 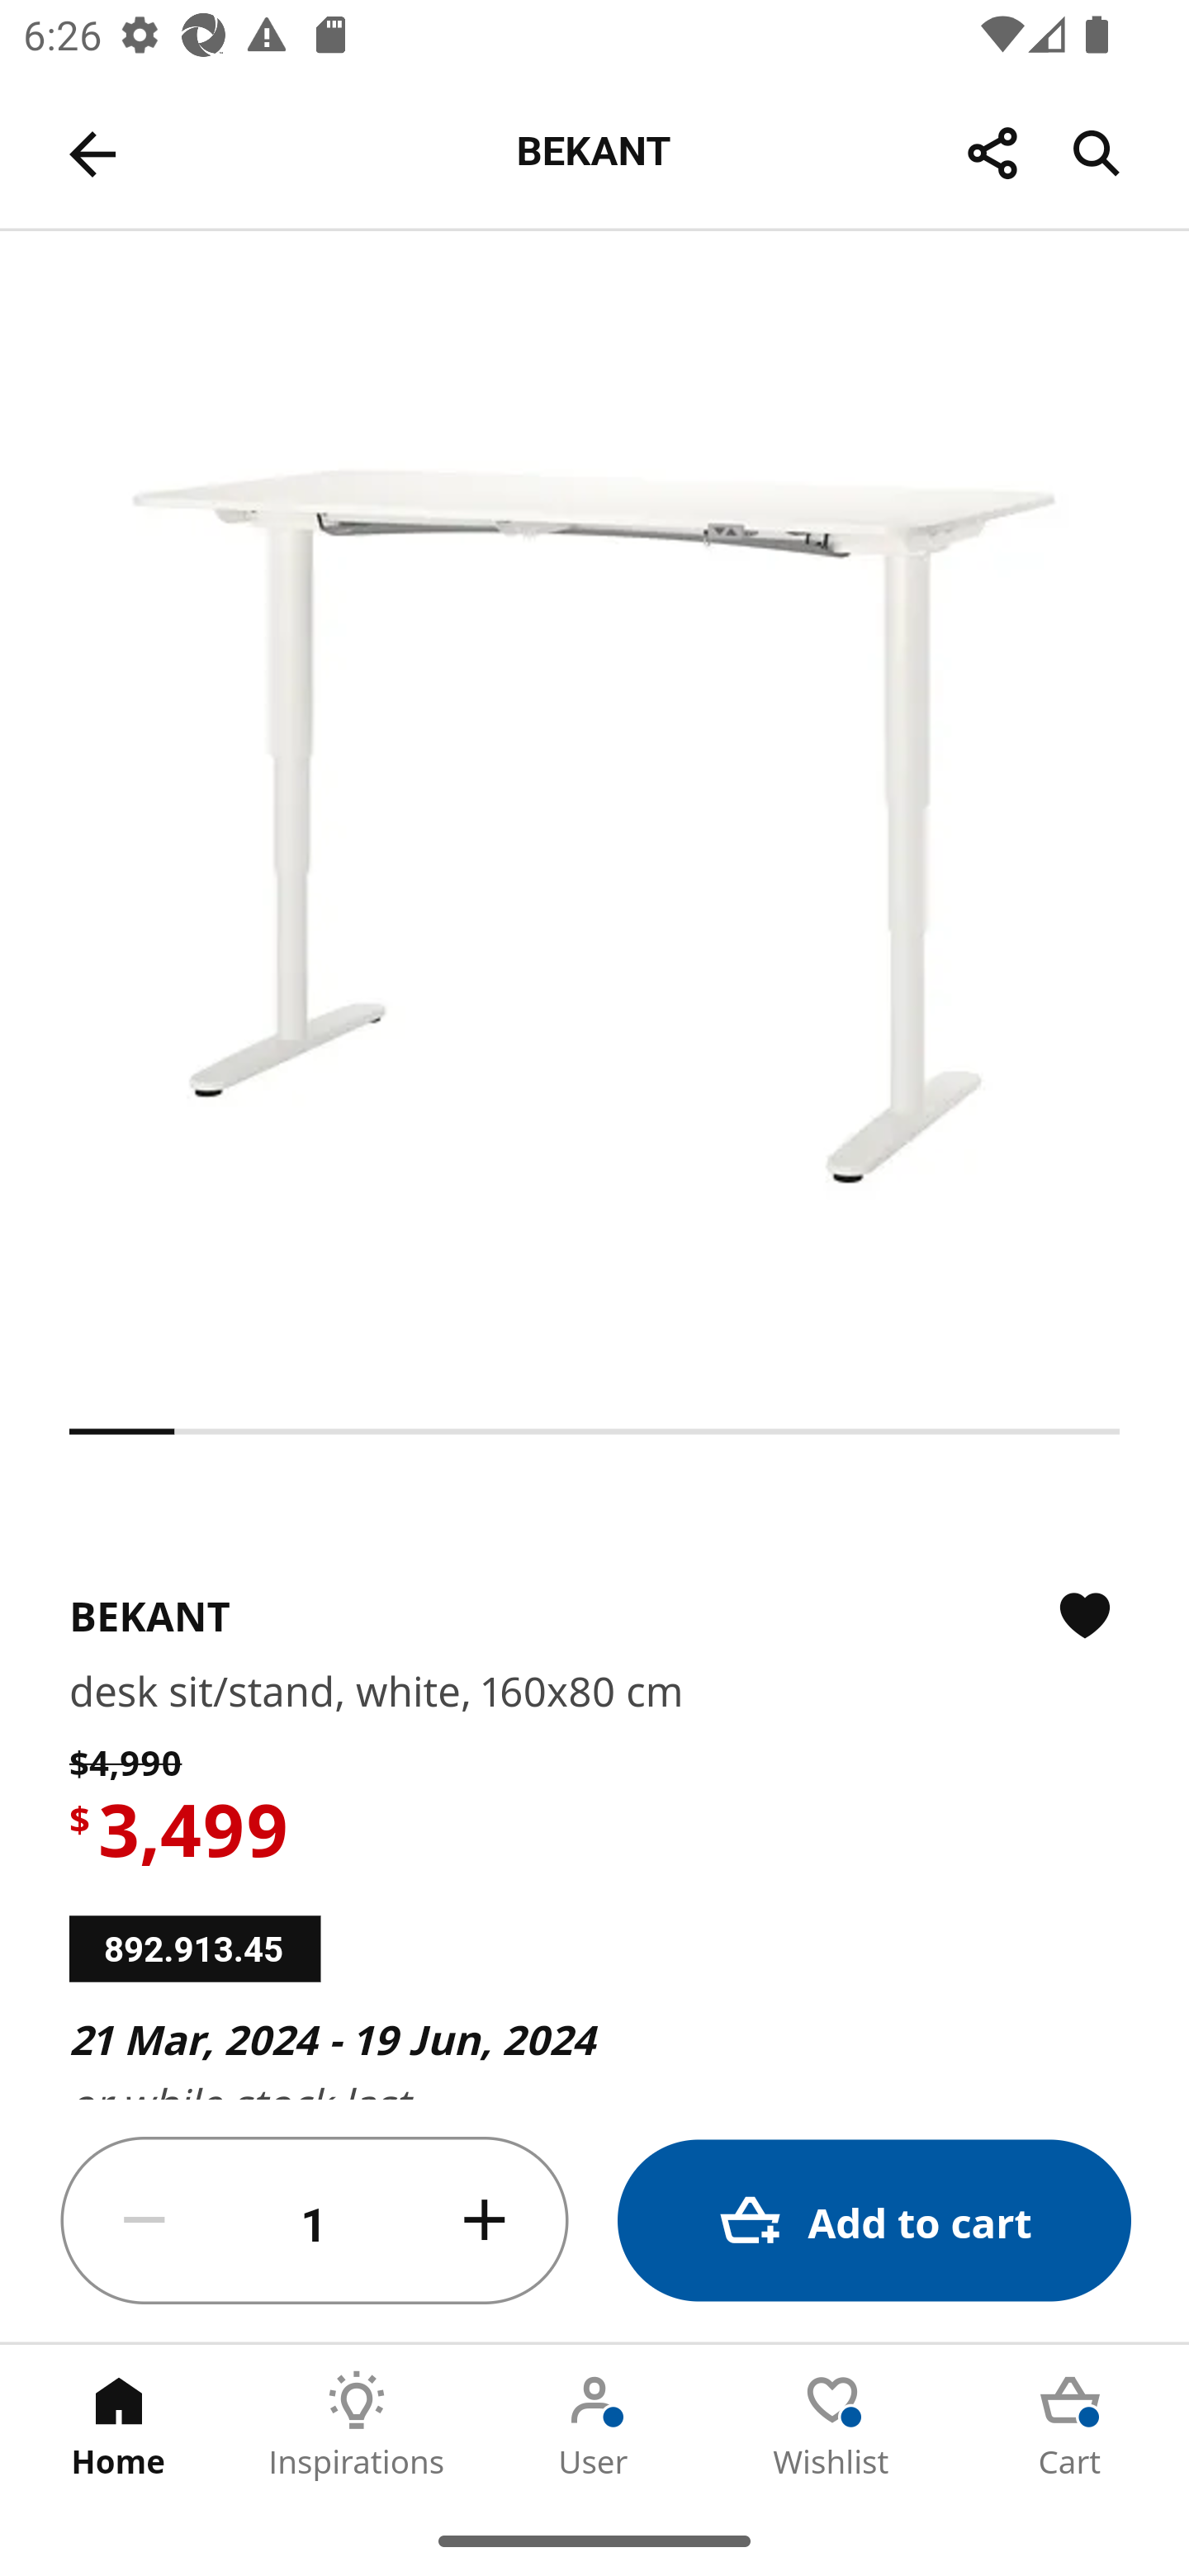 What do you see at coordinates (315, 2221) in the screenshot?
I see `1` at bounding box center [315, 2221].